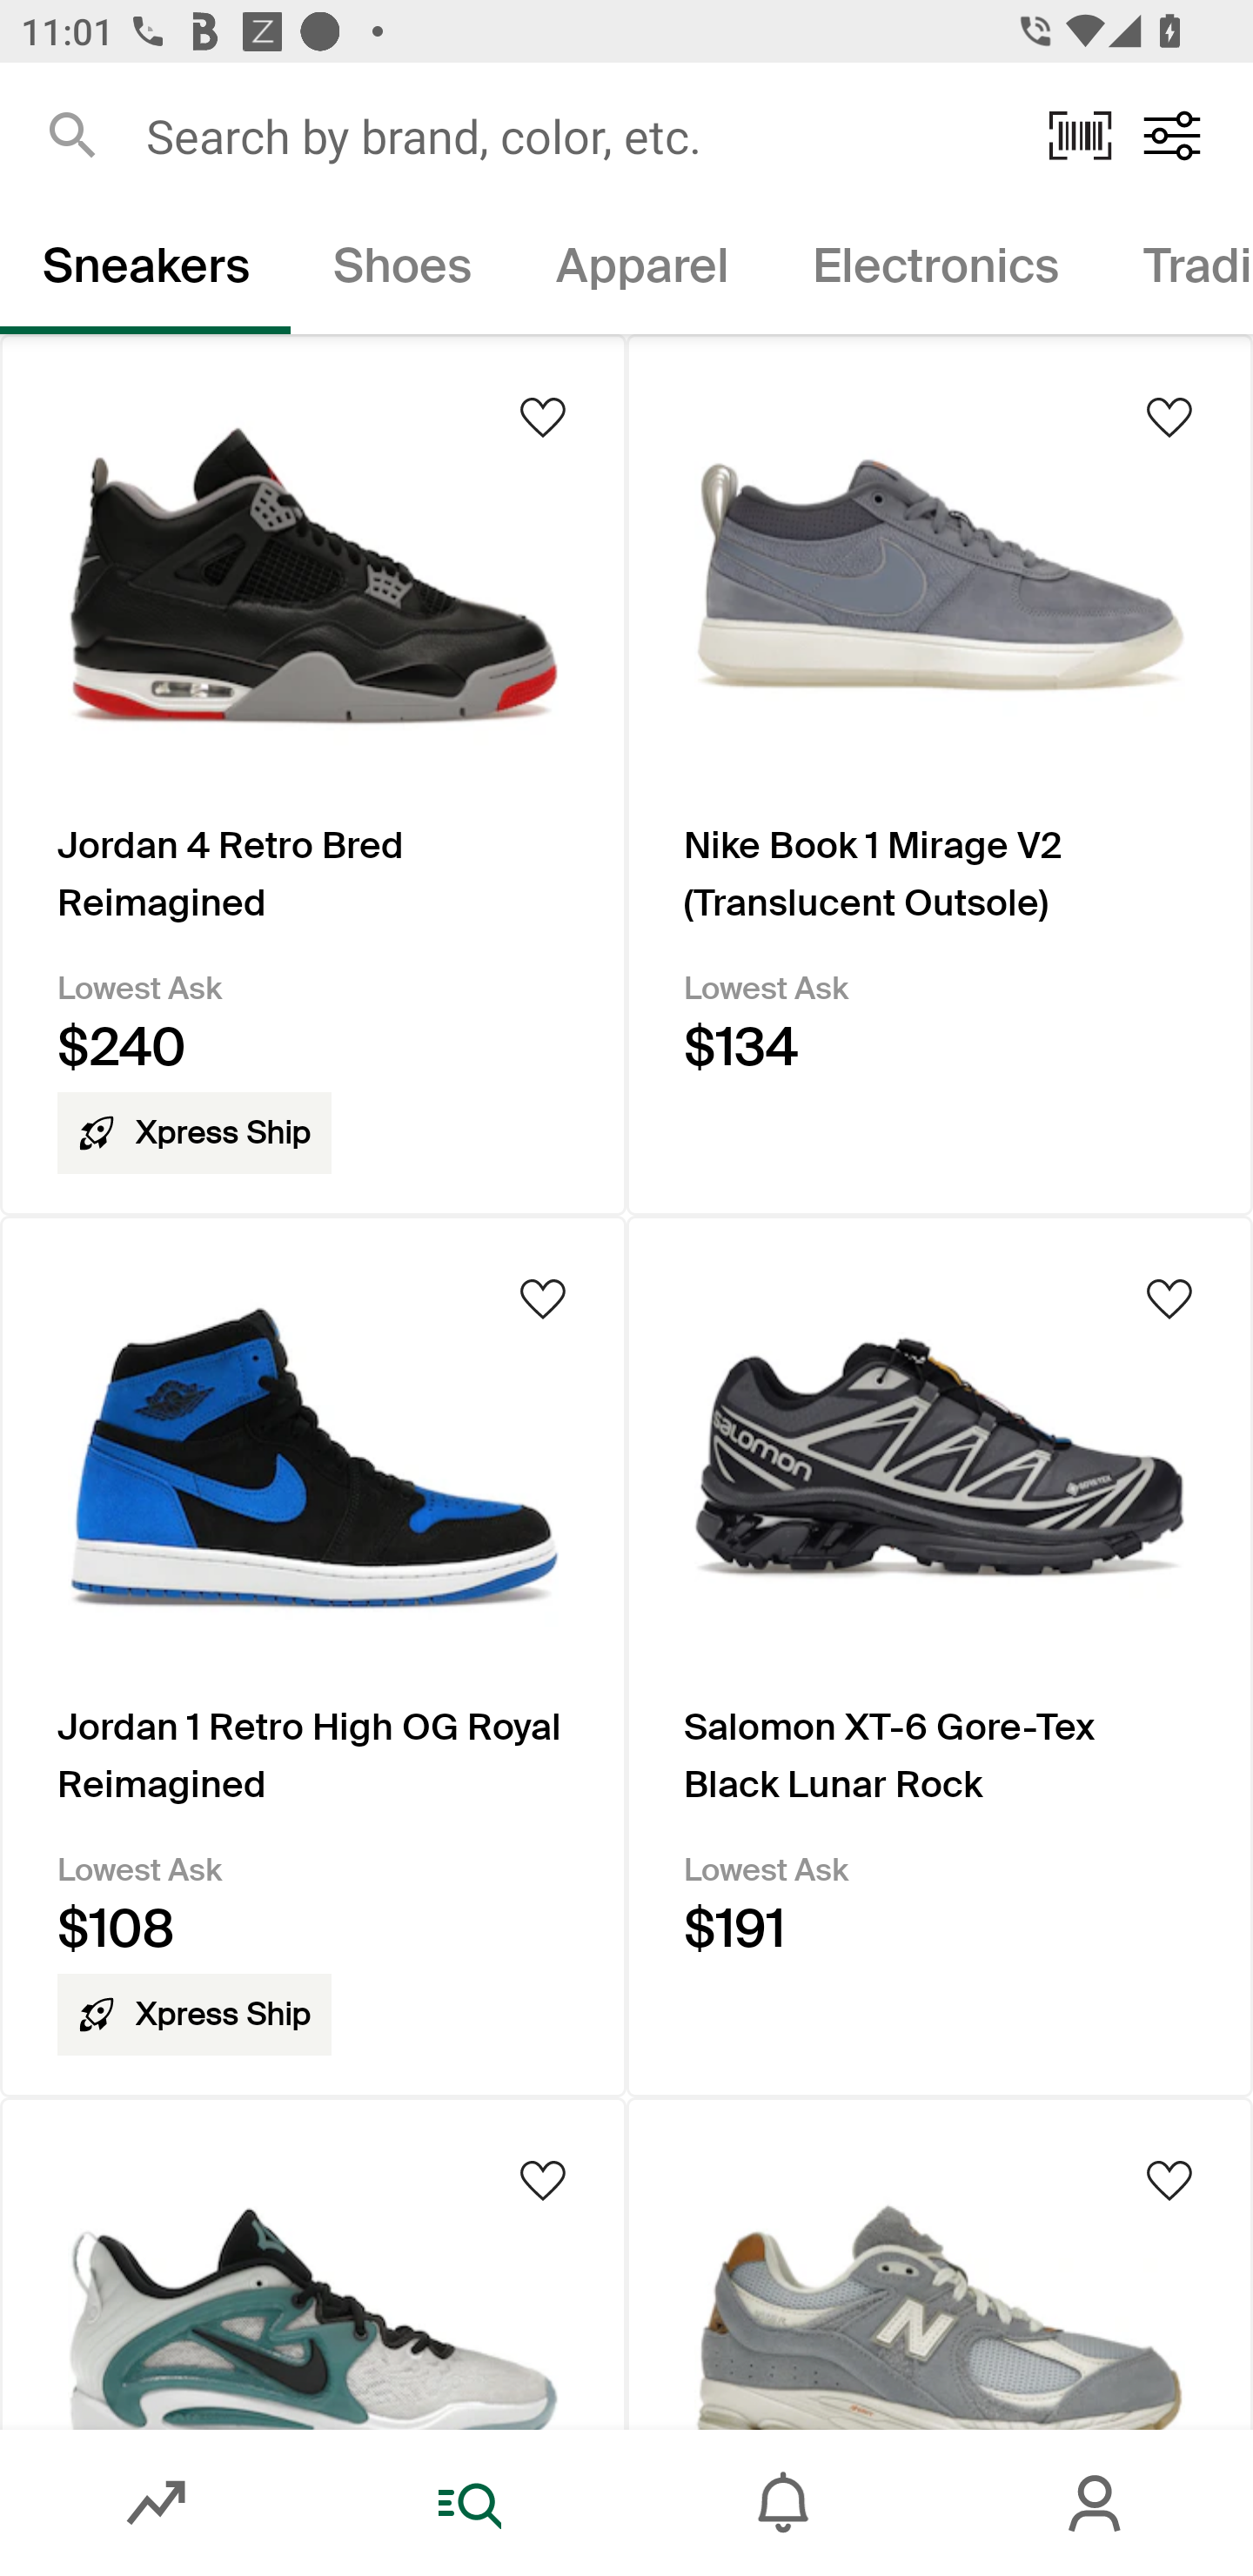  What do you see at coordinates (402, 272) in the screenshot?
I see `Shoes` at bounding box center [402, 272].